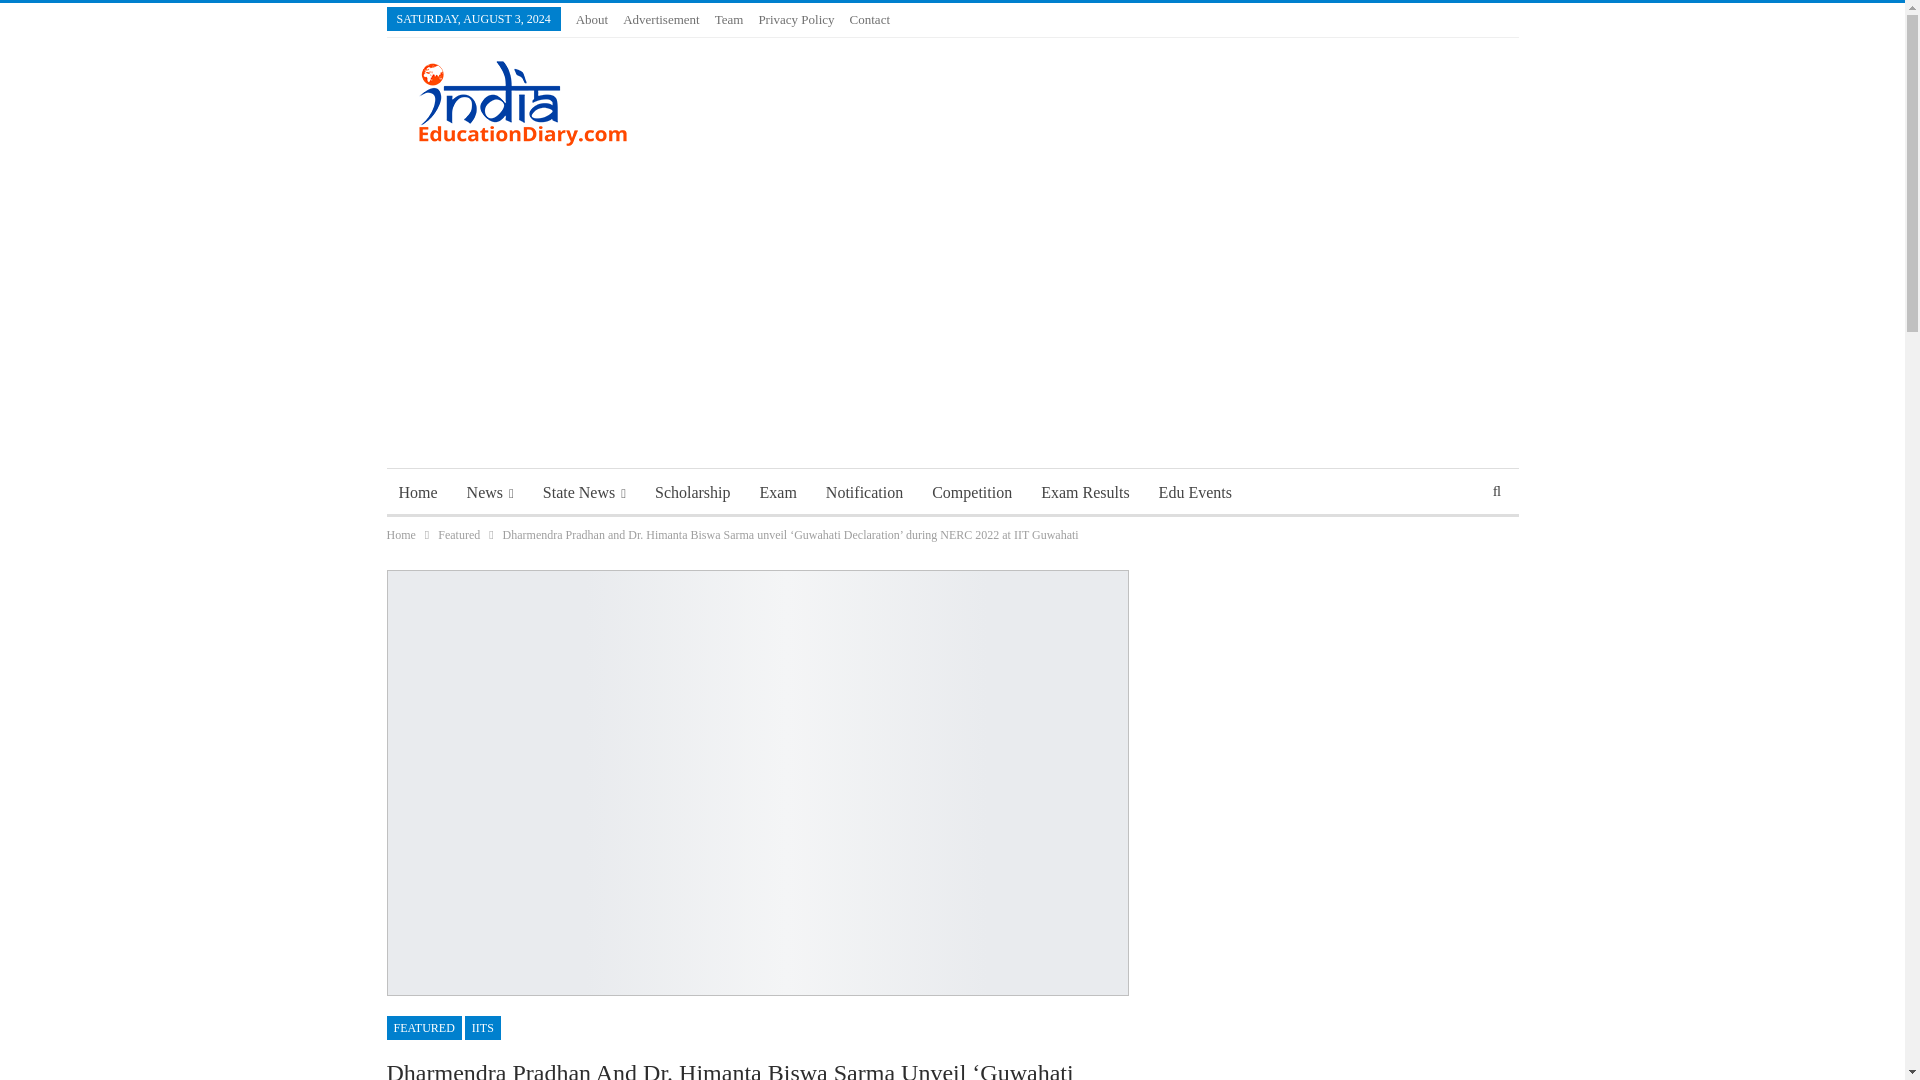  What do you see at coordinates (870, 19) in the screenshot?
I see `Contact` at bounding box center [870, 19].